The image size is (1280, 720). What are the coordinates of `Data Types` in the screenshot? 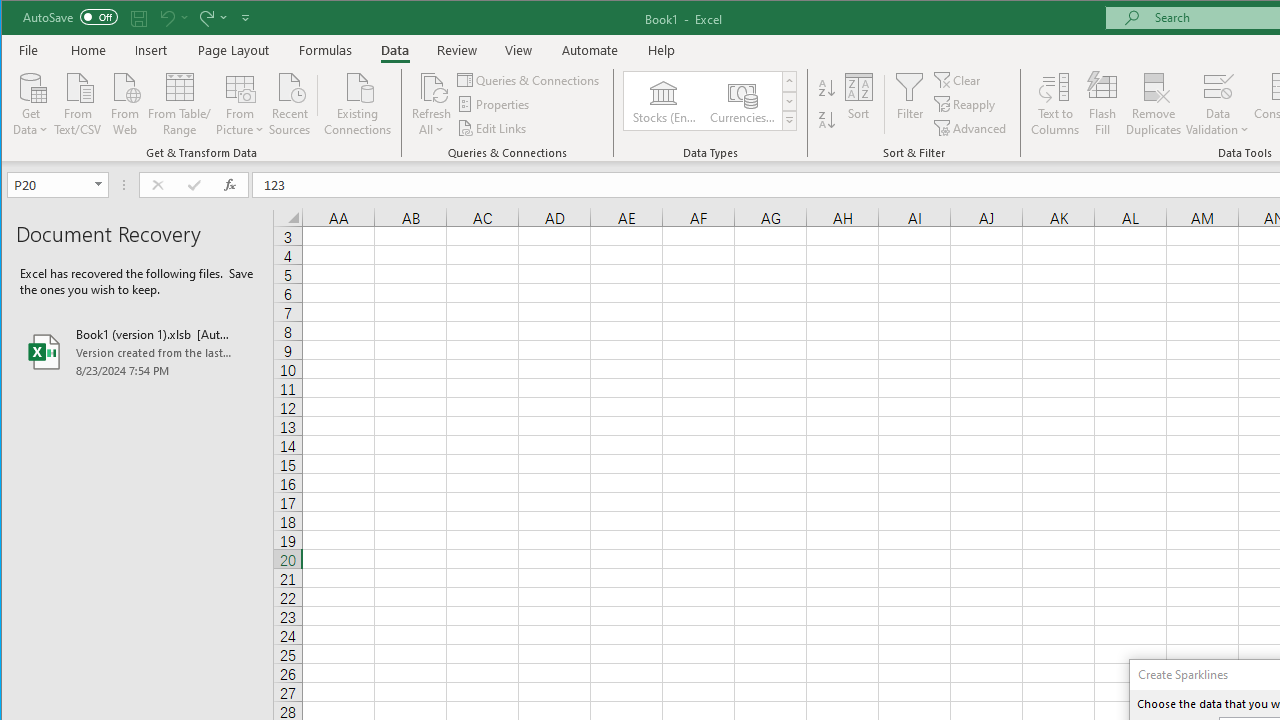 It's located at (790, 120).